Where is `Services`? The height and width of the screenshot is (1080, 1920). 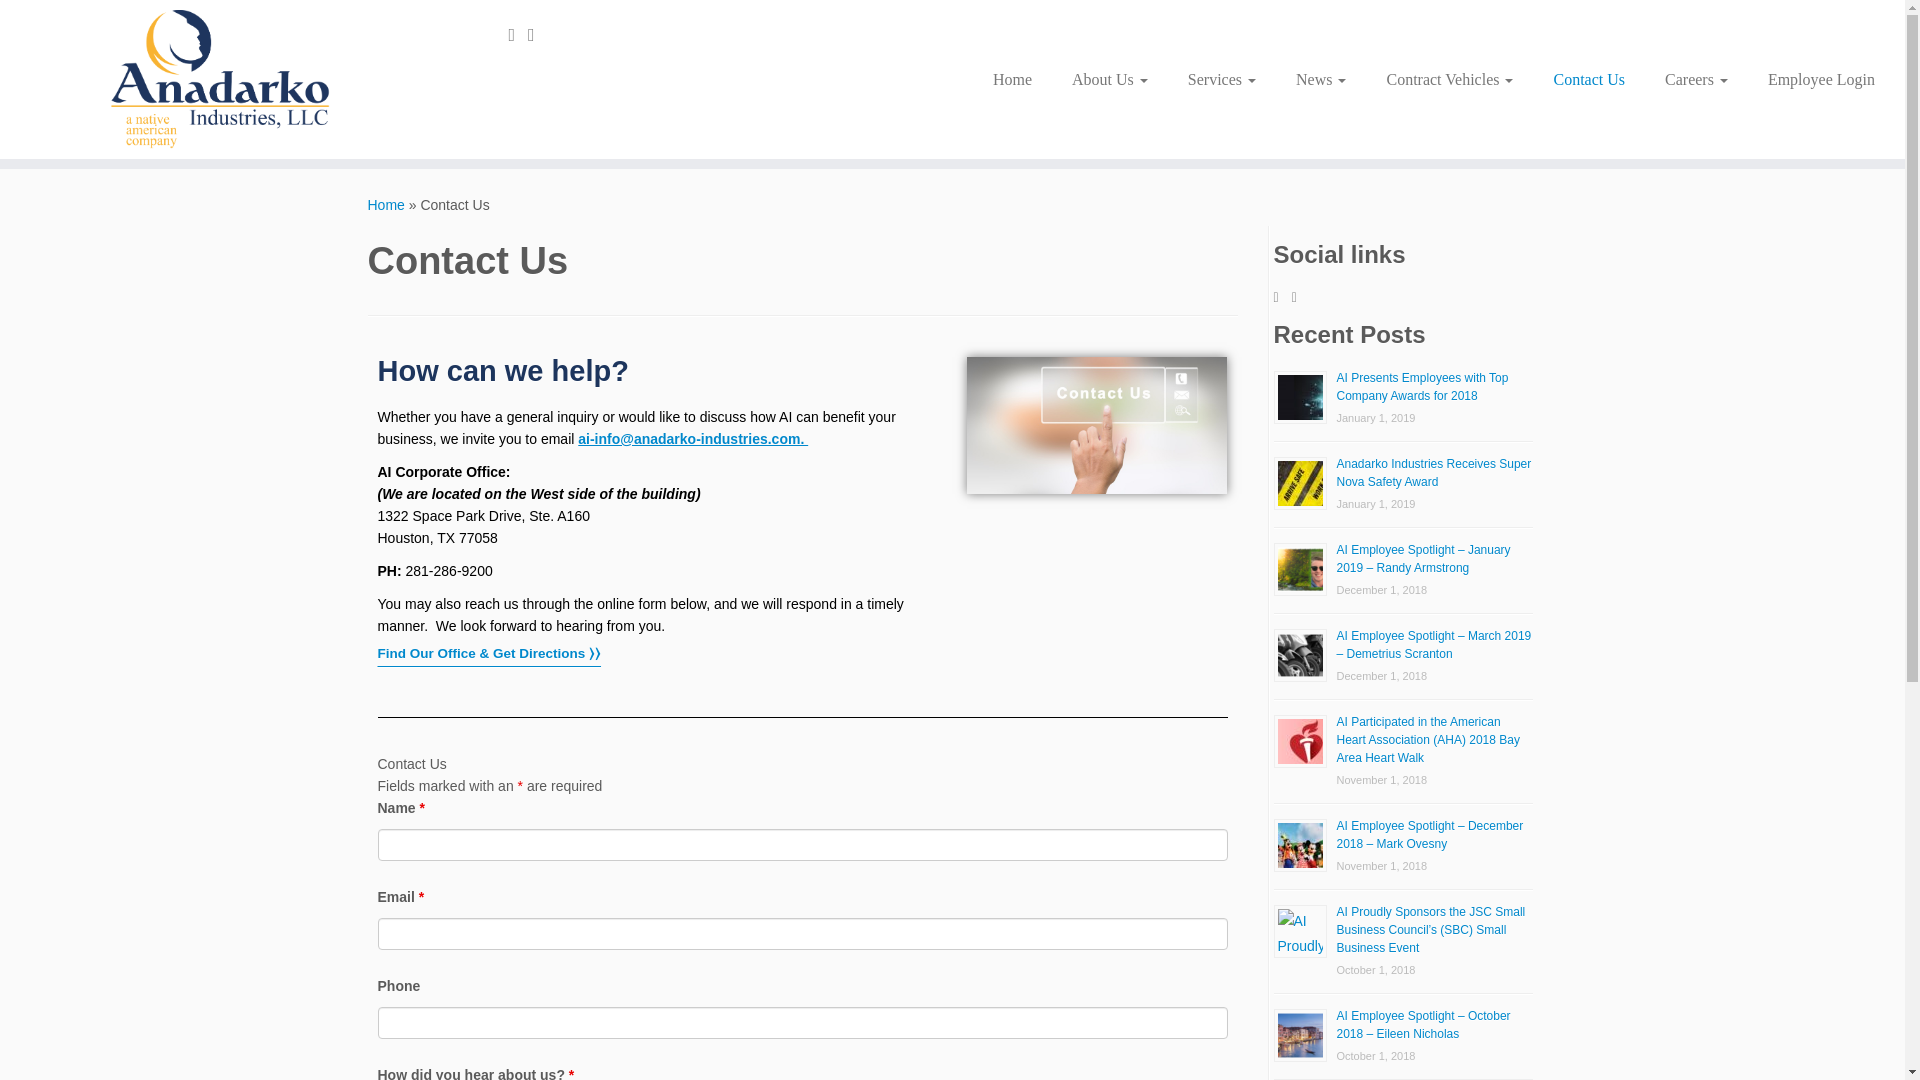 Services is located at coordinates (1222, 79).